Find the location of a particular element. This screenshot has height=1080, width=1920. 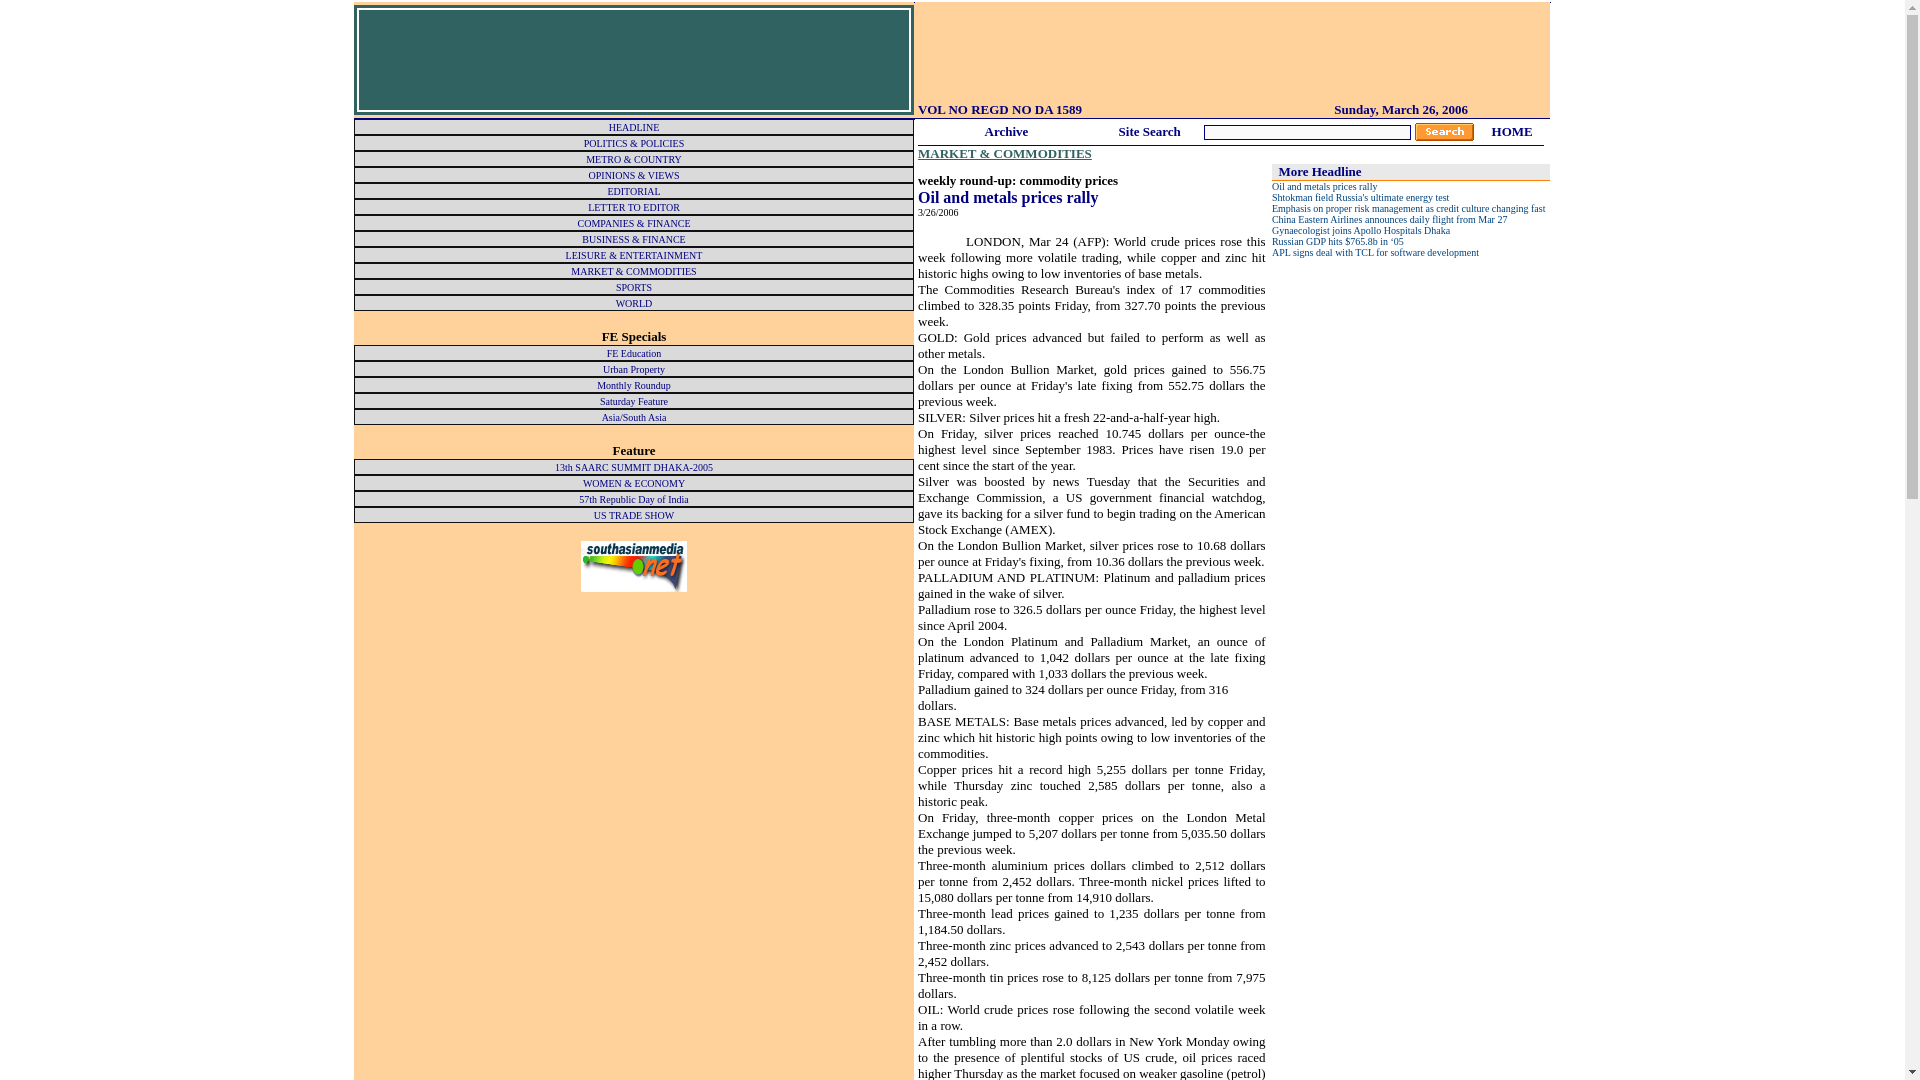

HEADLINE is located at coordinates (634, 127).